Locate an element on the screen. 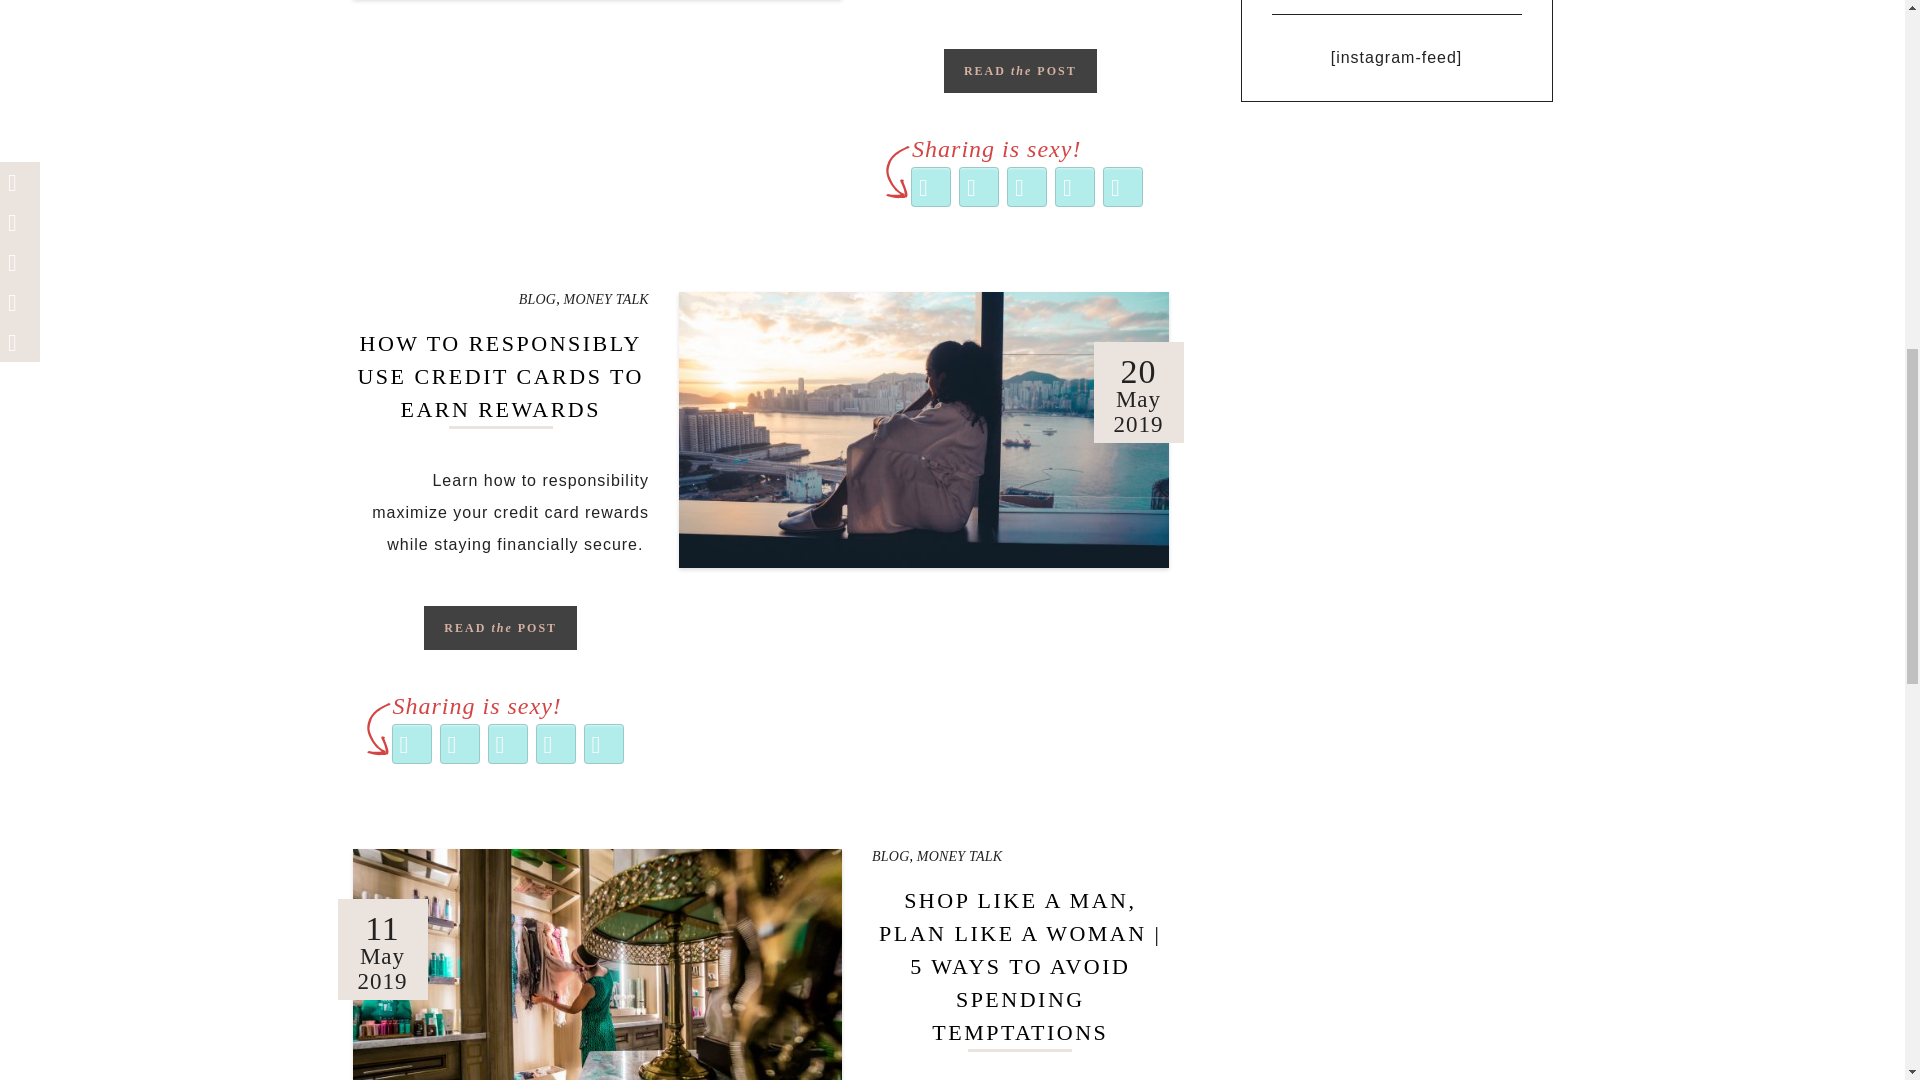 This screenshot has height=1080, width=1920. Facebook is located at coordinates (978, 186).